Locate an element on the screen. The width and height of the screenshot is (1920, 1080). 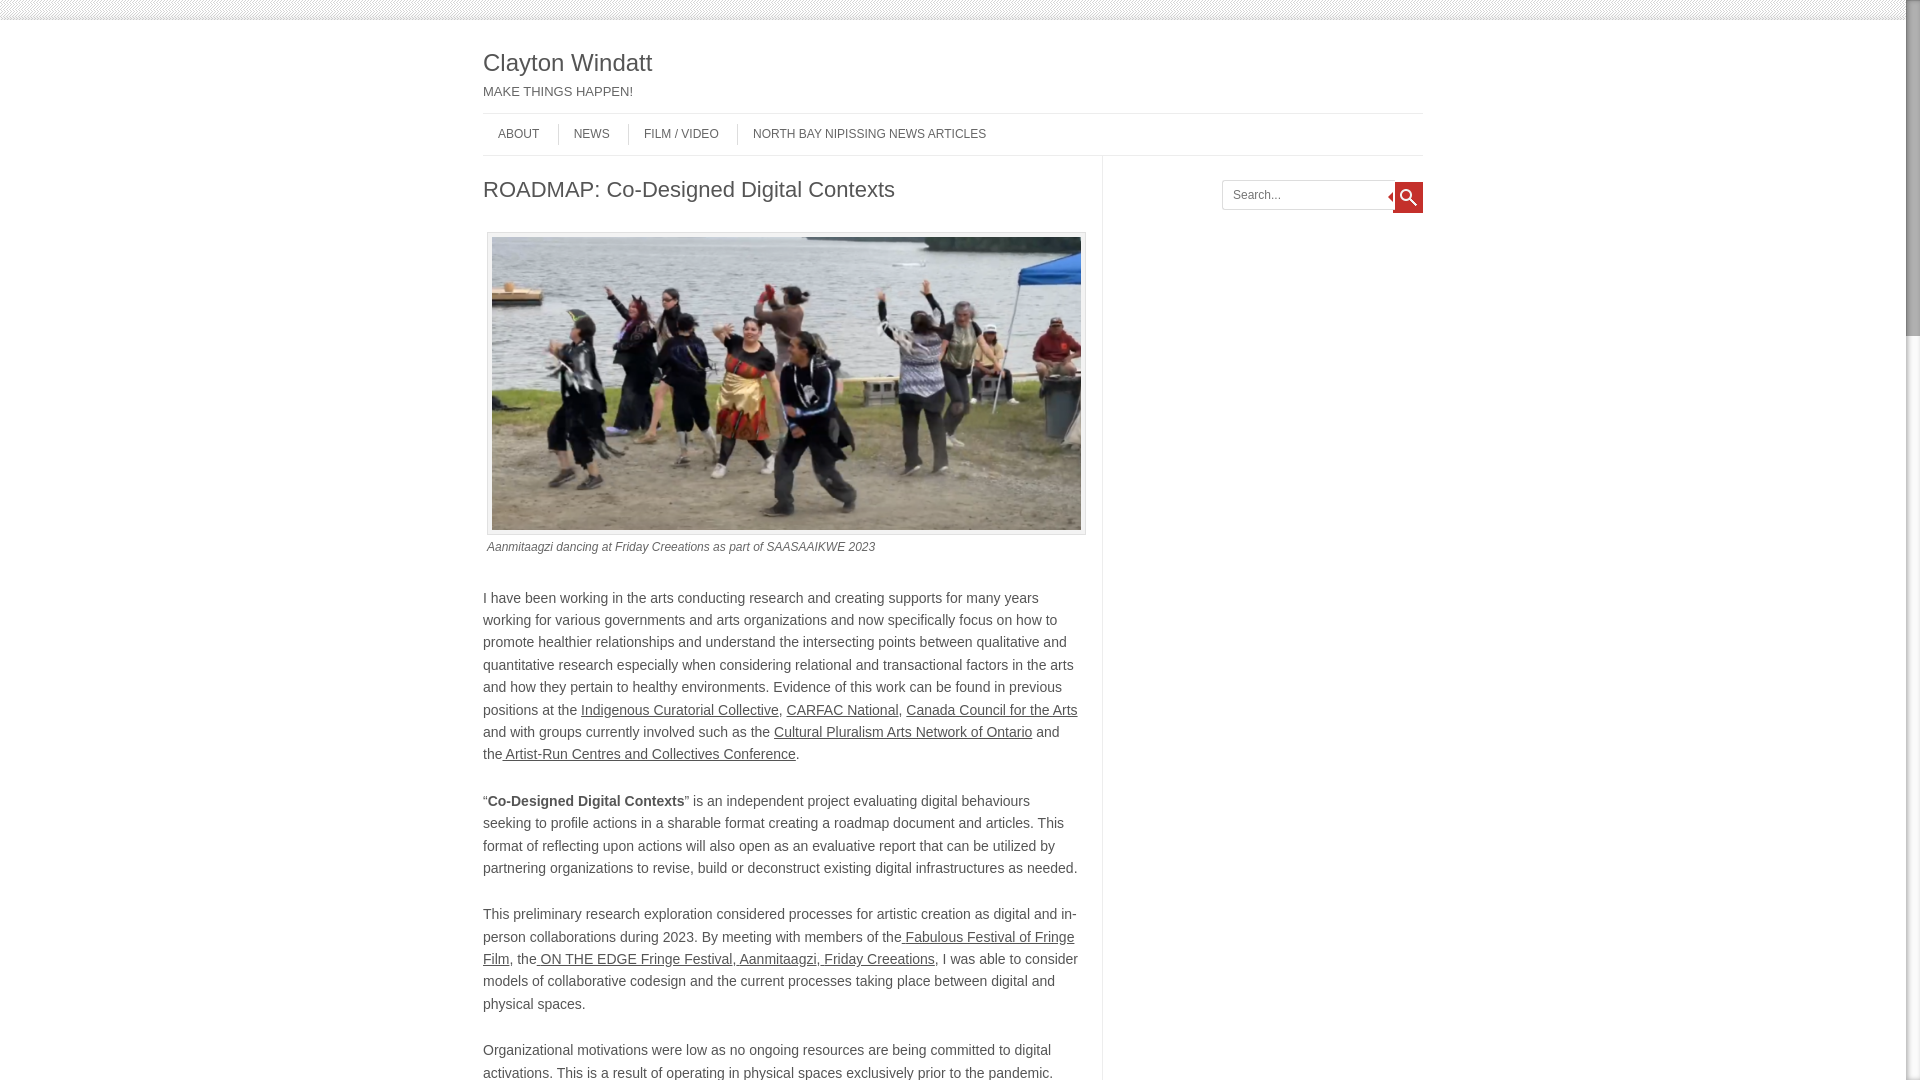
Cultural Pluralism Arts Network of Ontario is located at coordinates (902, 731).